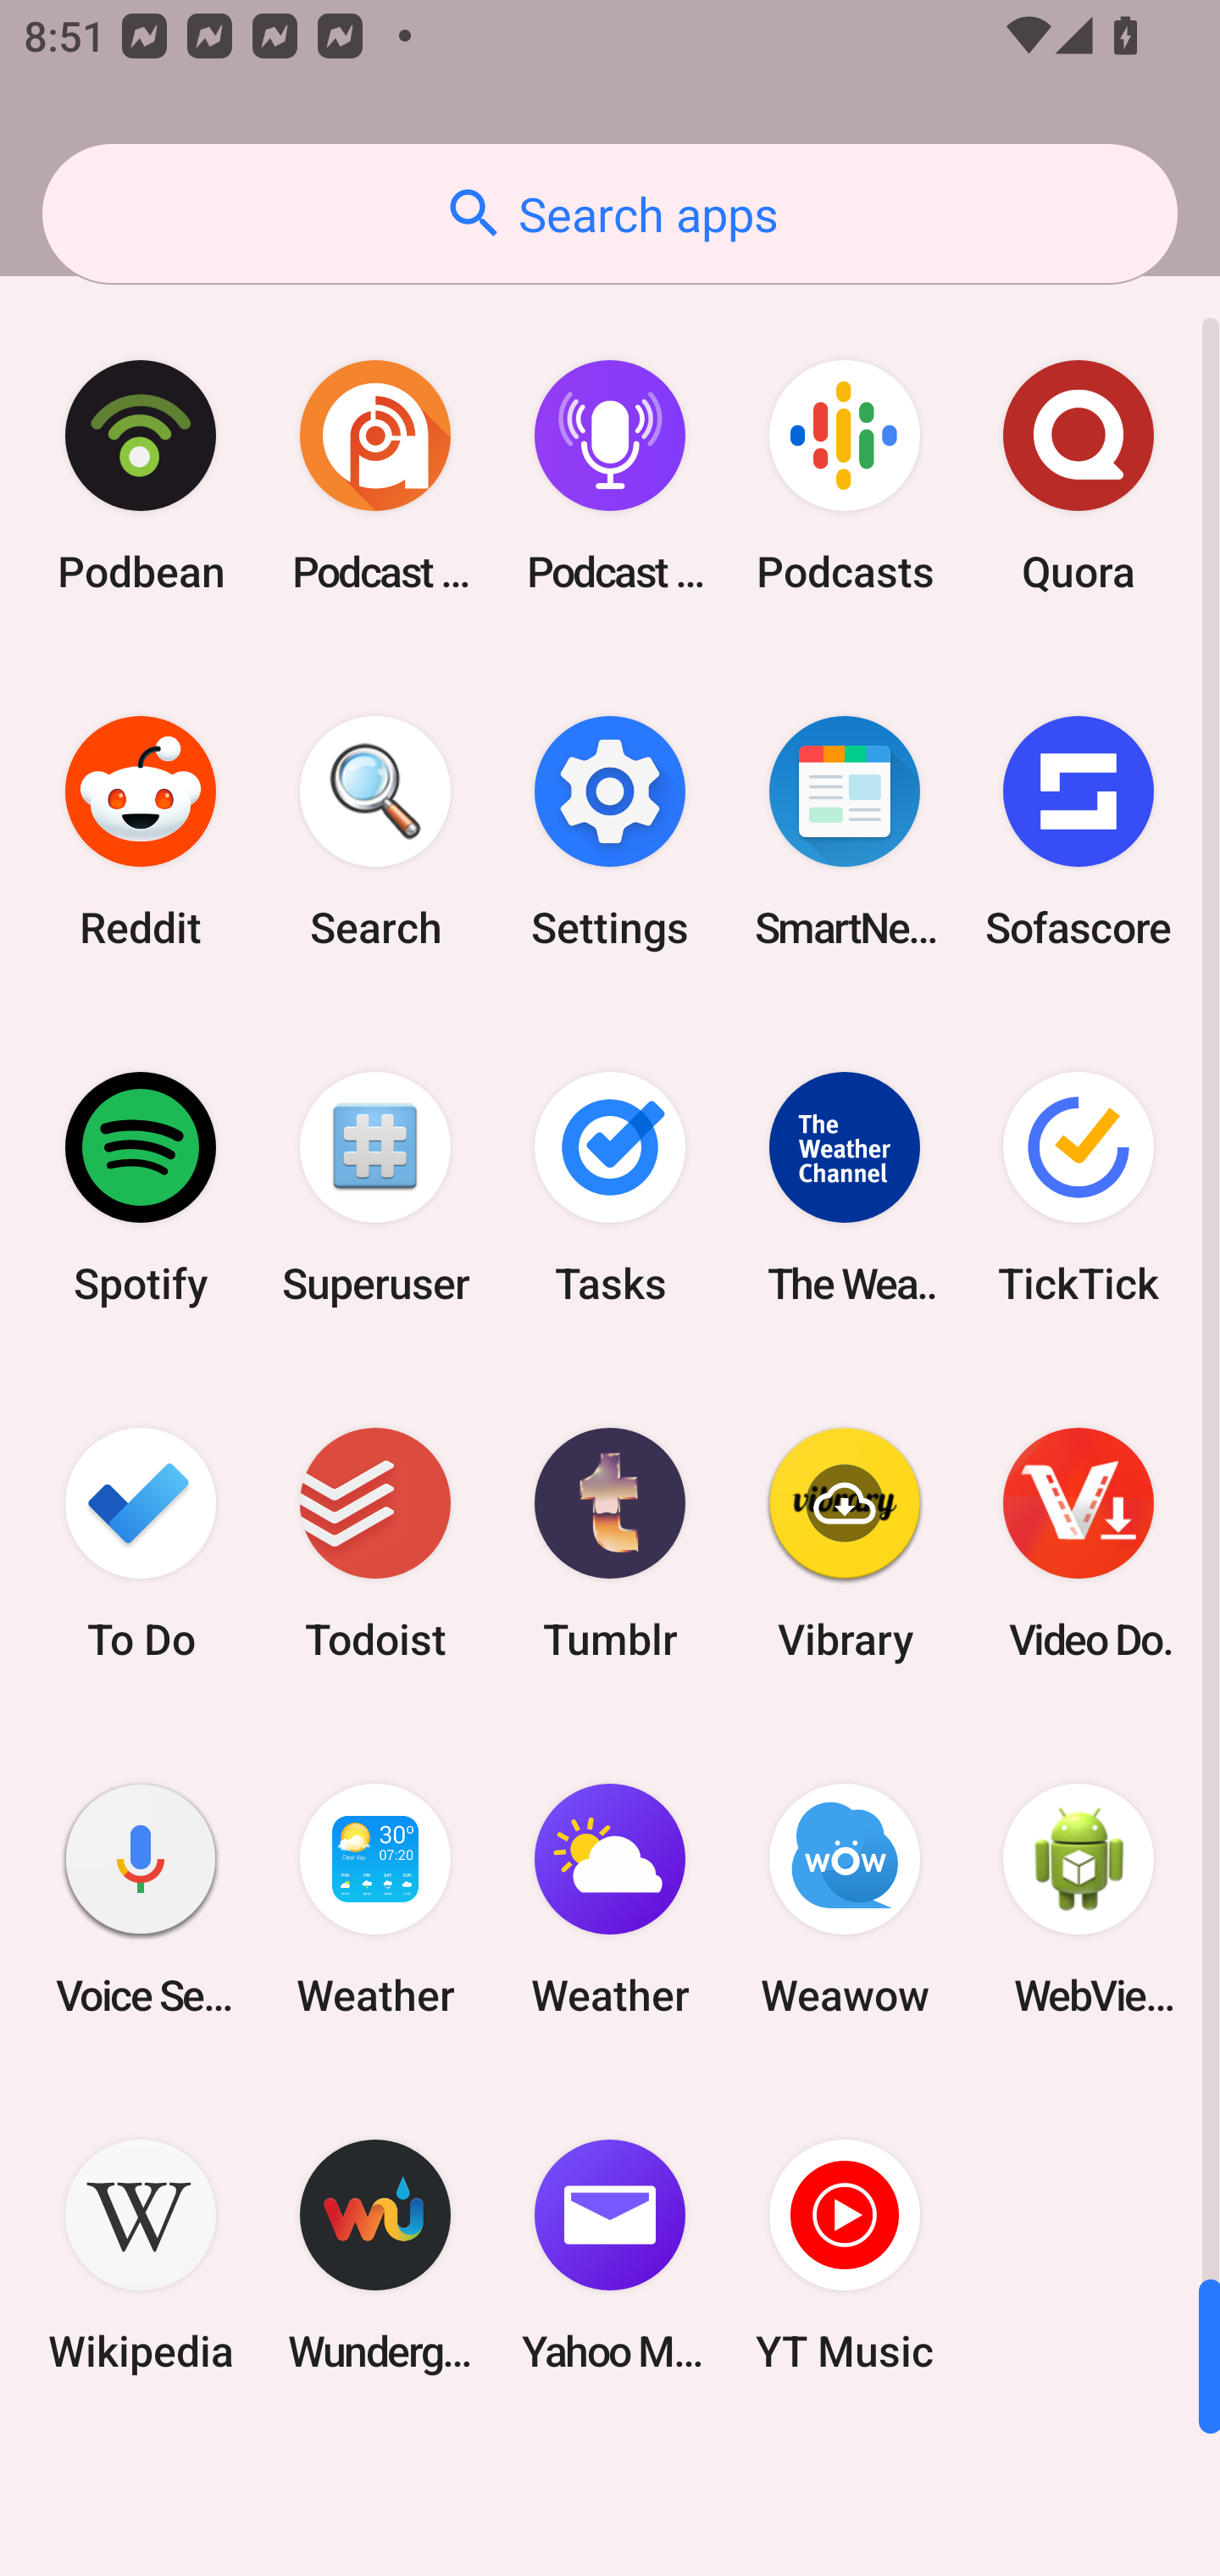 The image size is (1220, 2576). What do you see at coordinates (610, 1187) in the screenshot?
I see `Tasks` at bounding box center [610, 1187].